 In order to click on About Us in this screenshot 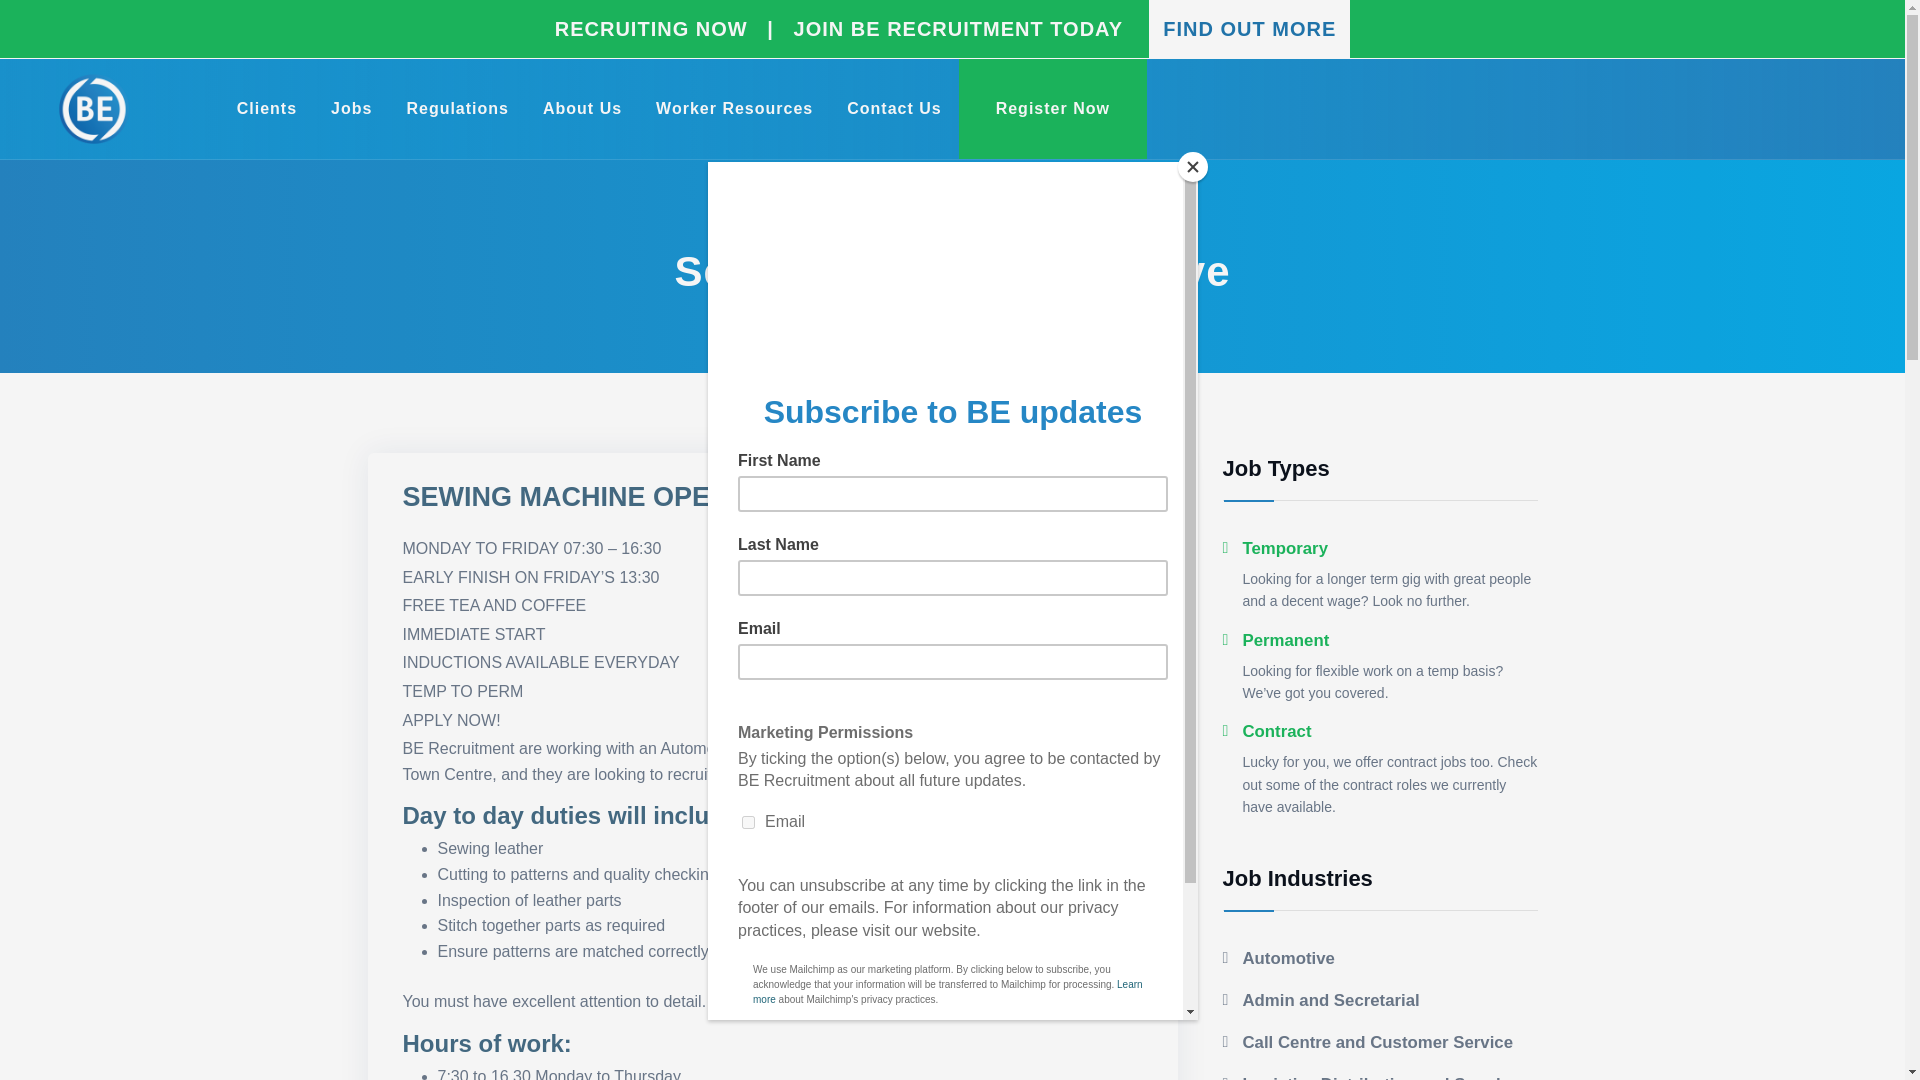, I will do `click(582, 108)`.